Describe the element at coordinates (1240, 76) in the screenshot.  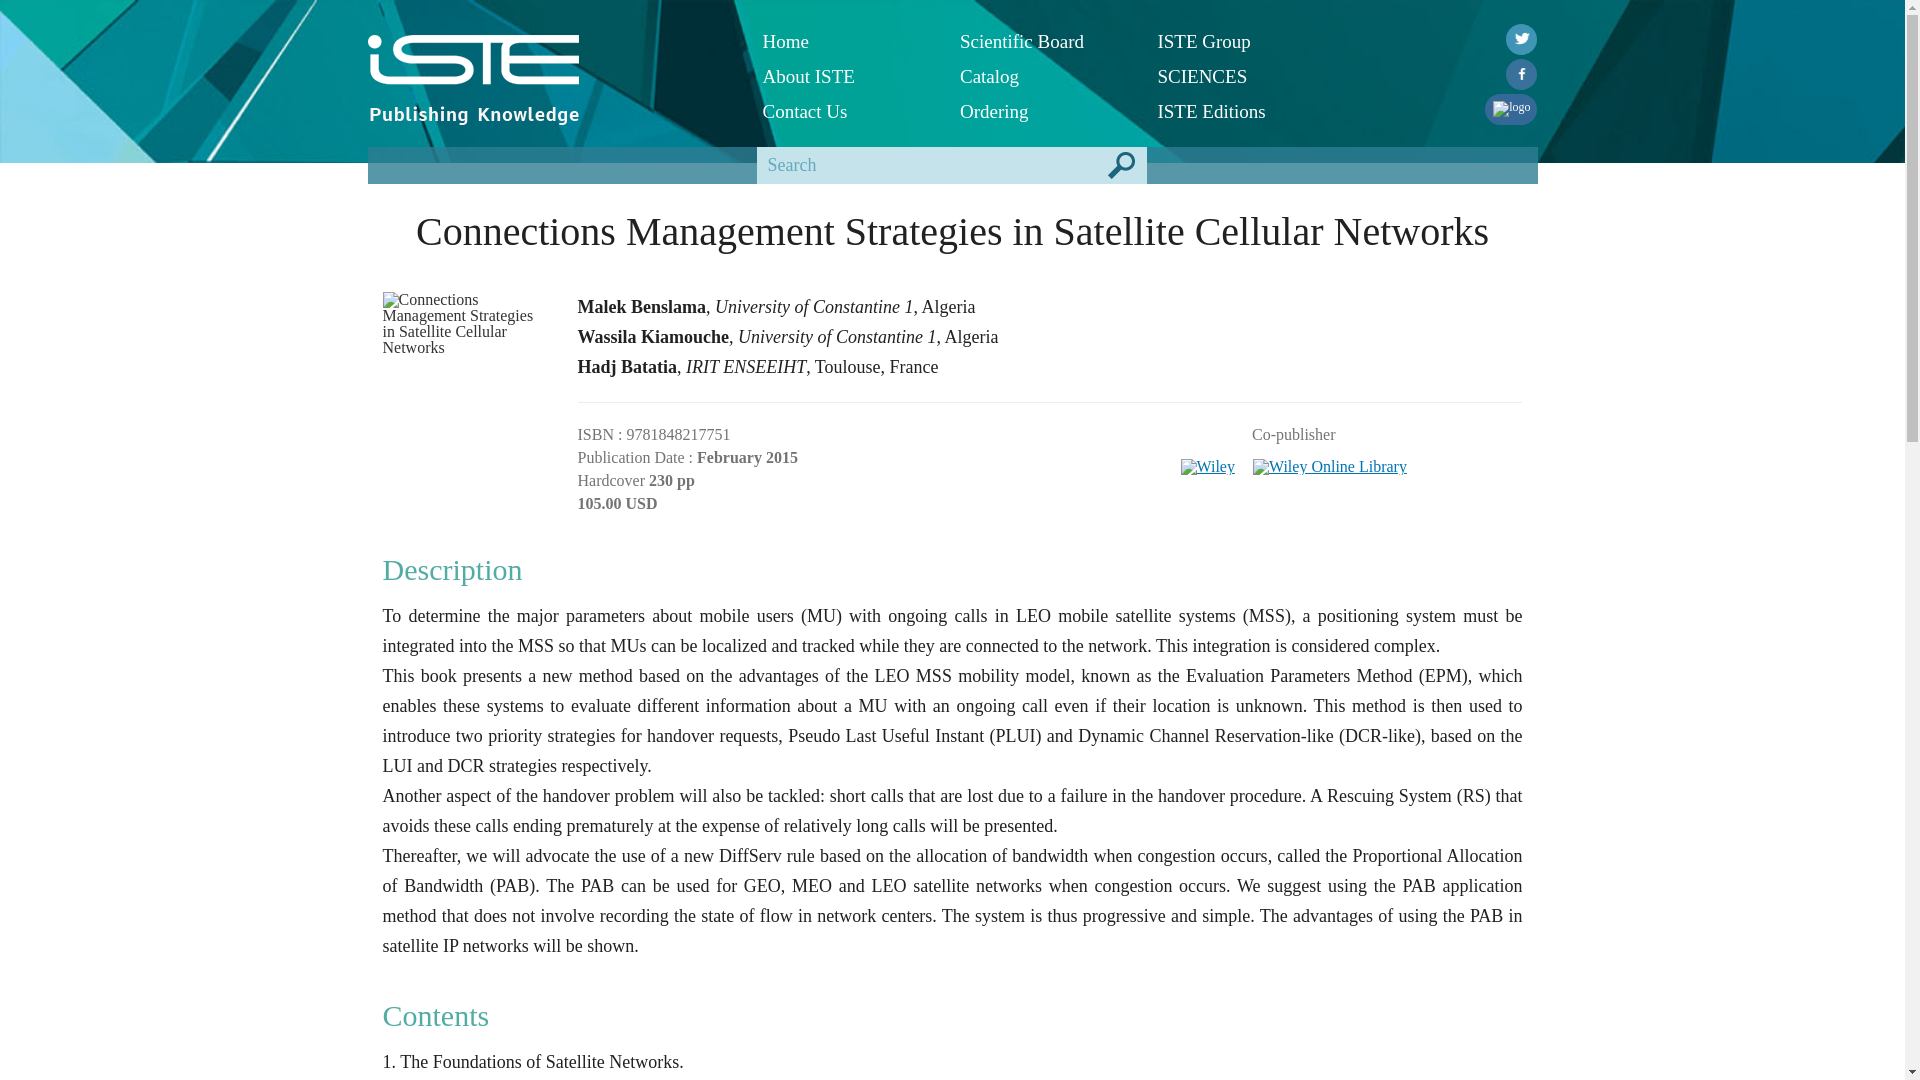
I see `SCIENCES` at that location.